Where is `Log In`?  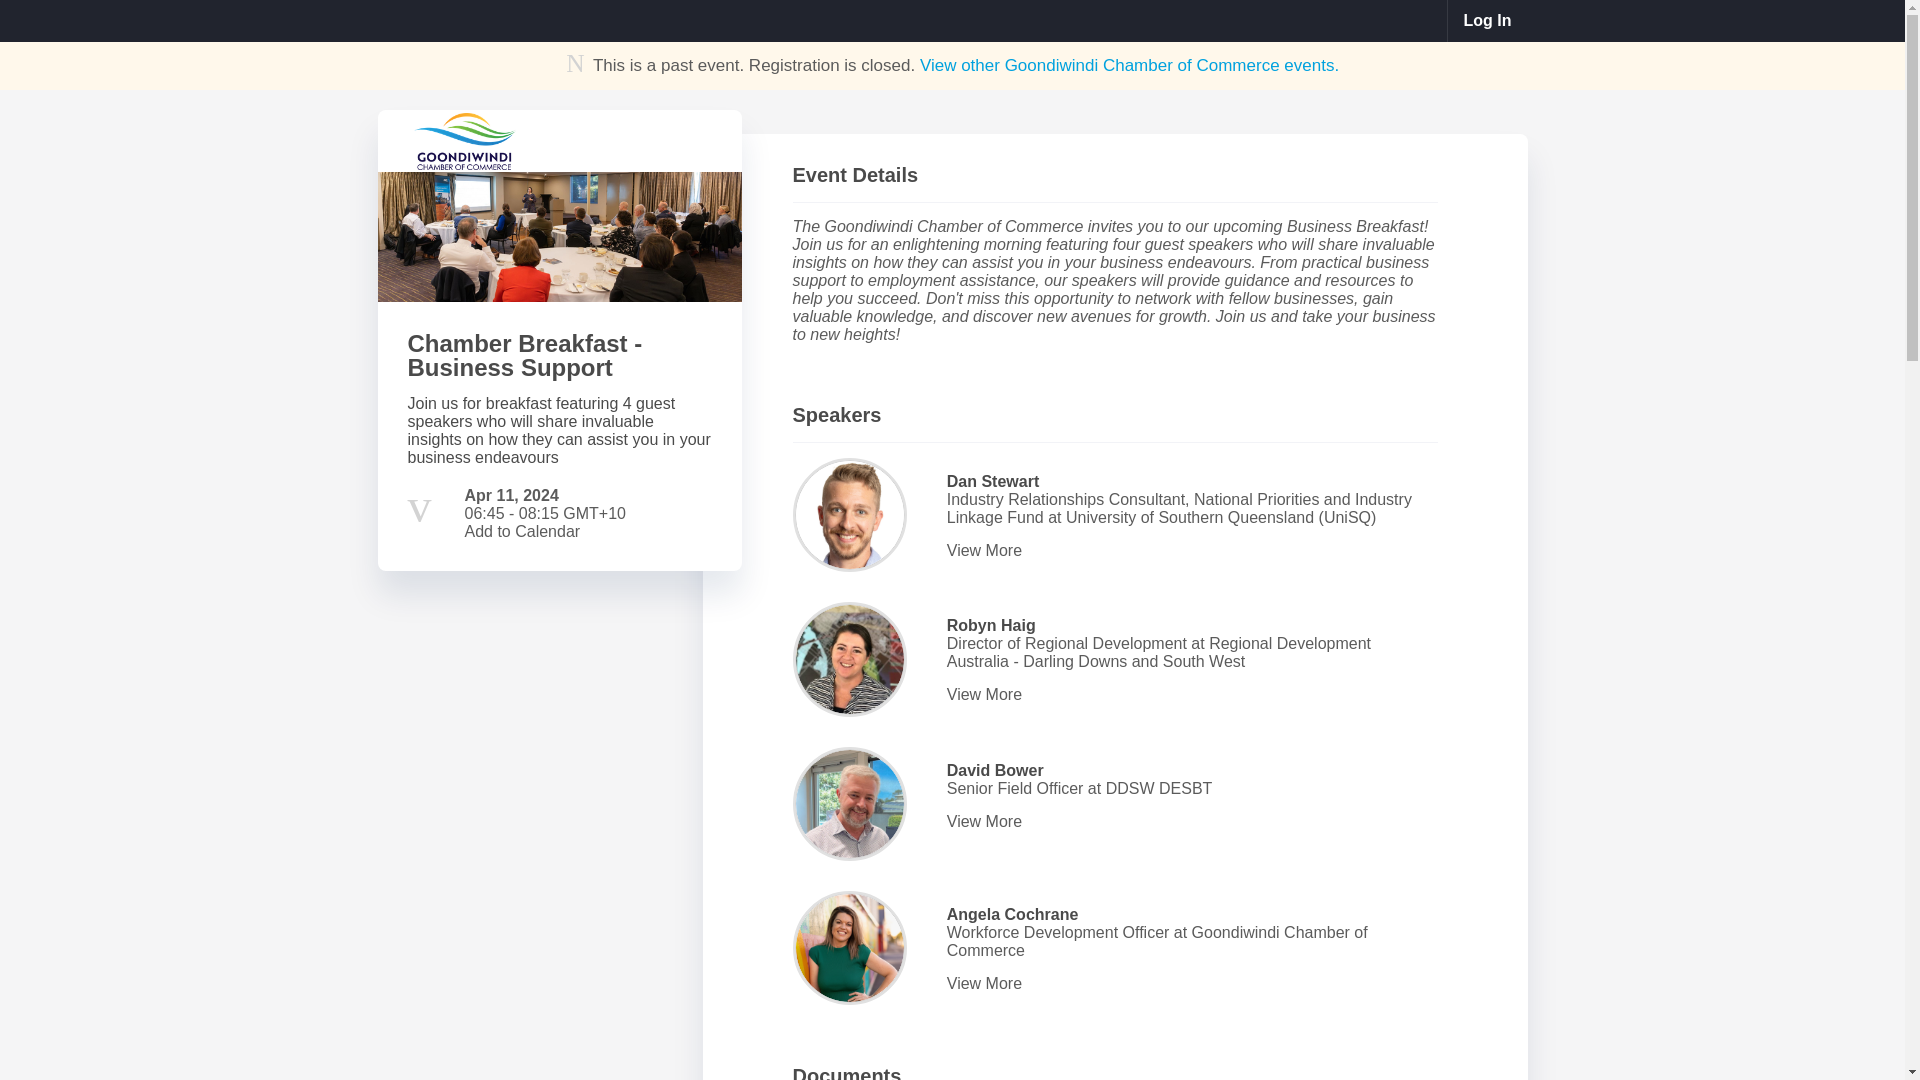 Log In is located at coordinates (1488, 21).